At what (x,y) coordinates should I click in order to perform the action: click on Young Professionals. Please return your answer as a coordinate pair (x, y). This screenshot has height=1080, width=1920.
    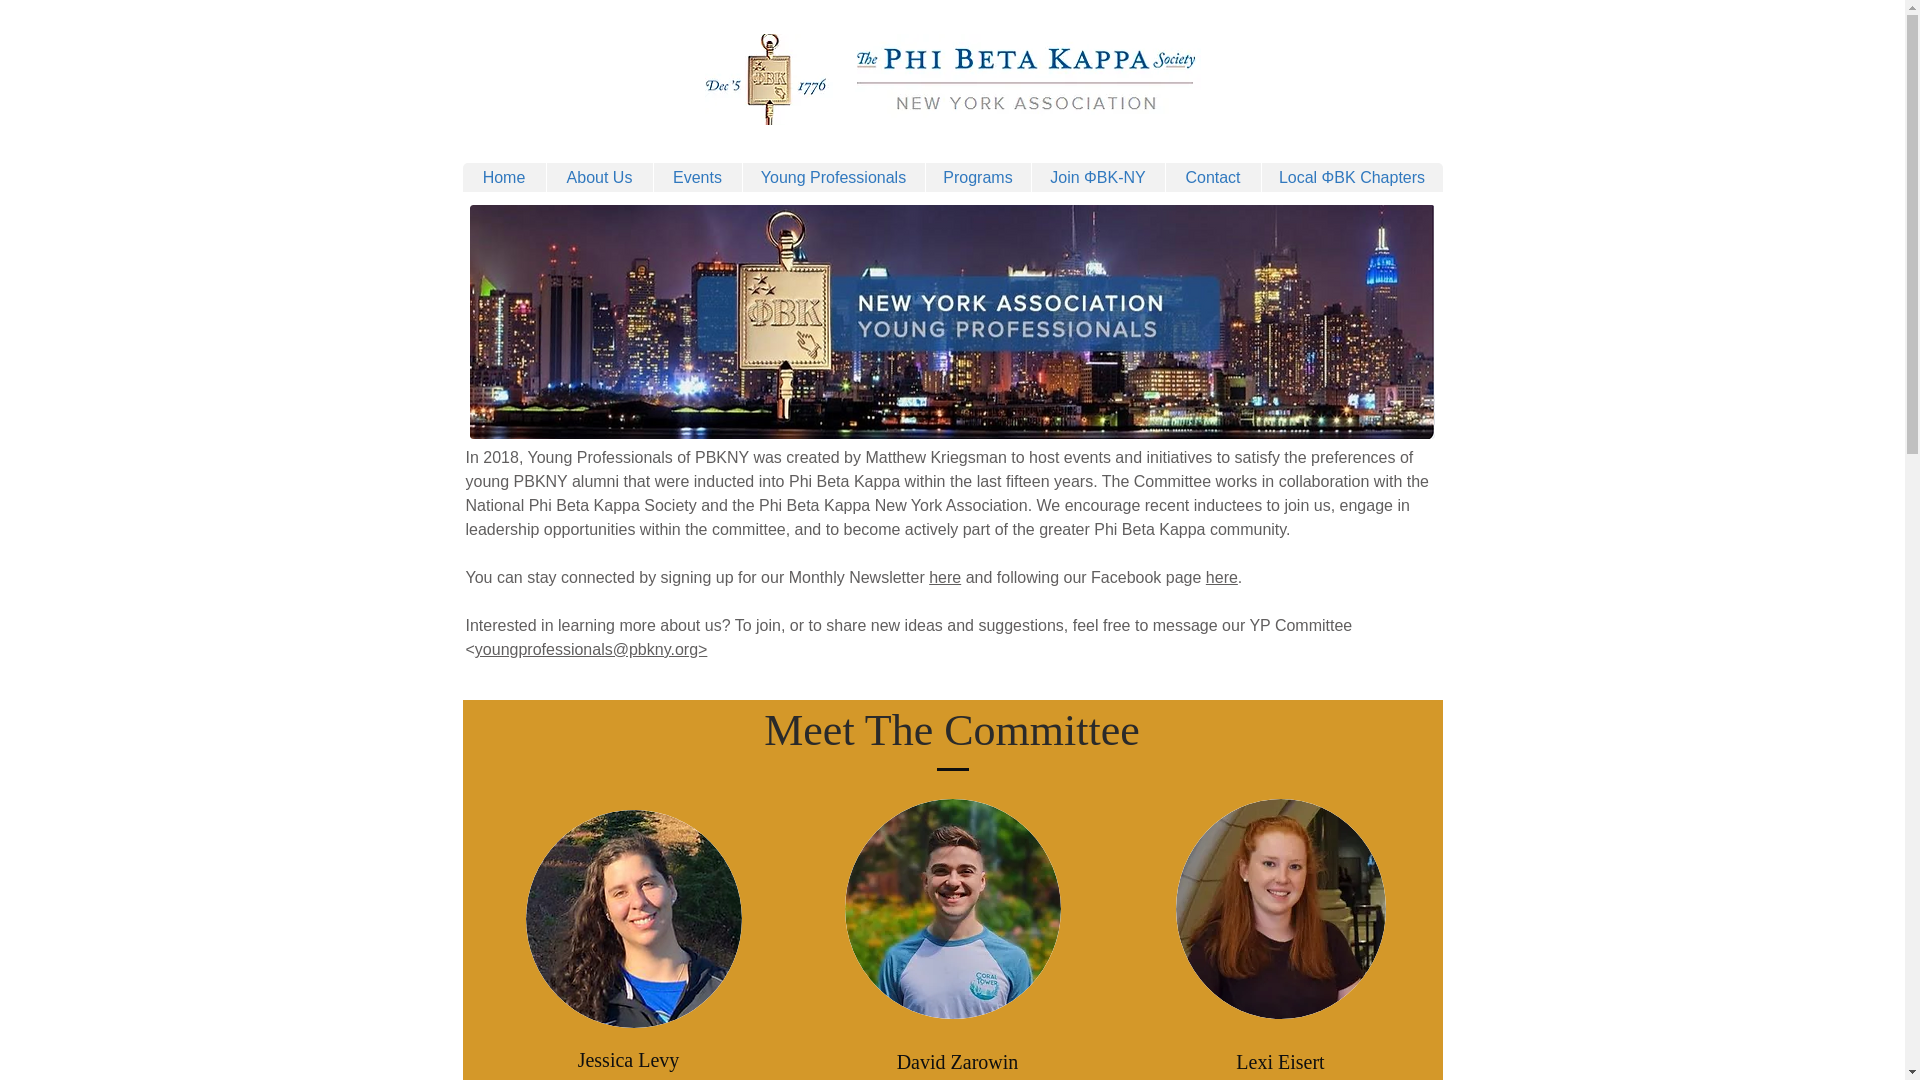
    Looking at the image, I should click on (833, 178).